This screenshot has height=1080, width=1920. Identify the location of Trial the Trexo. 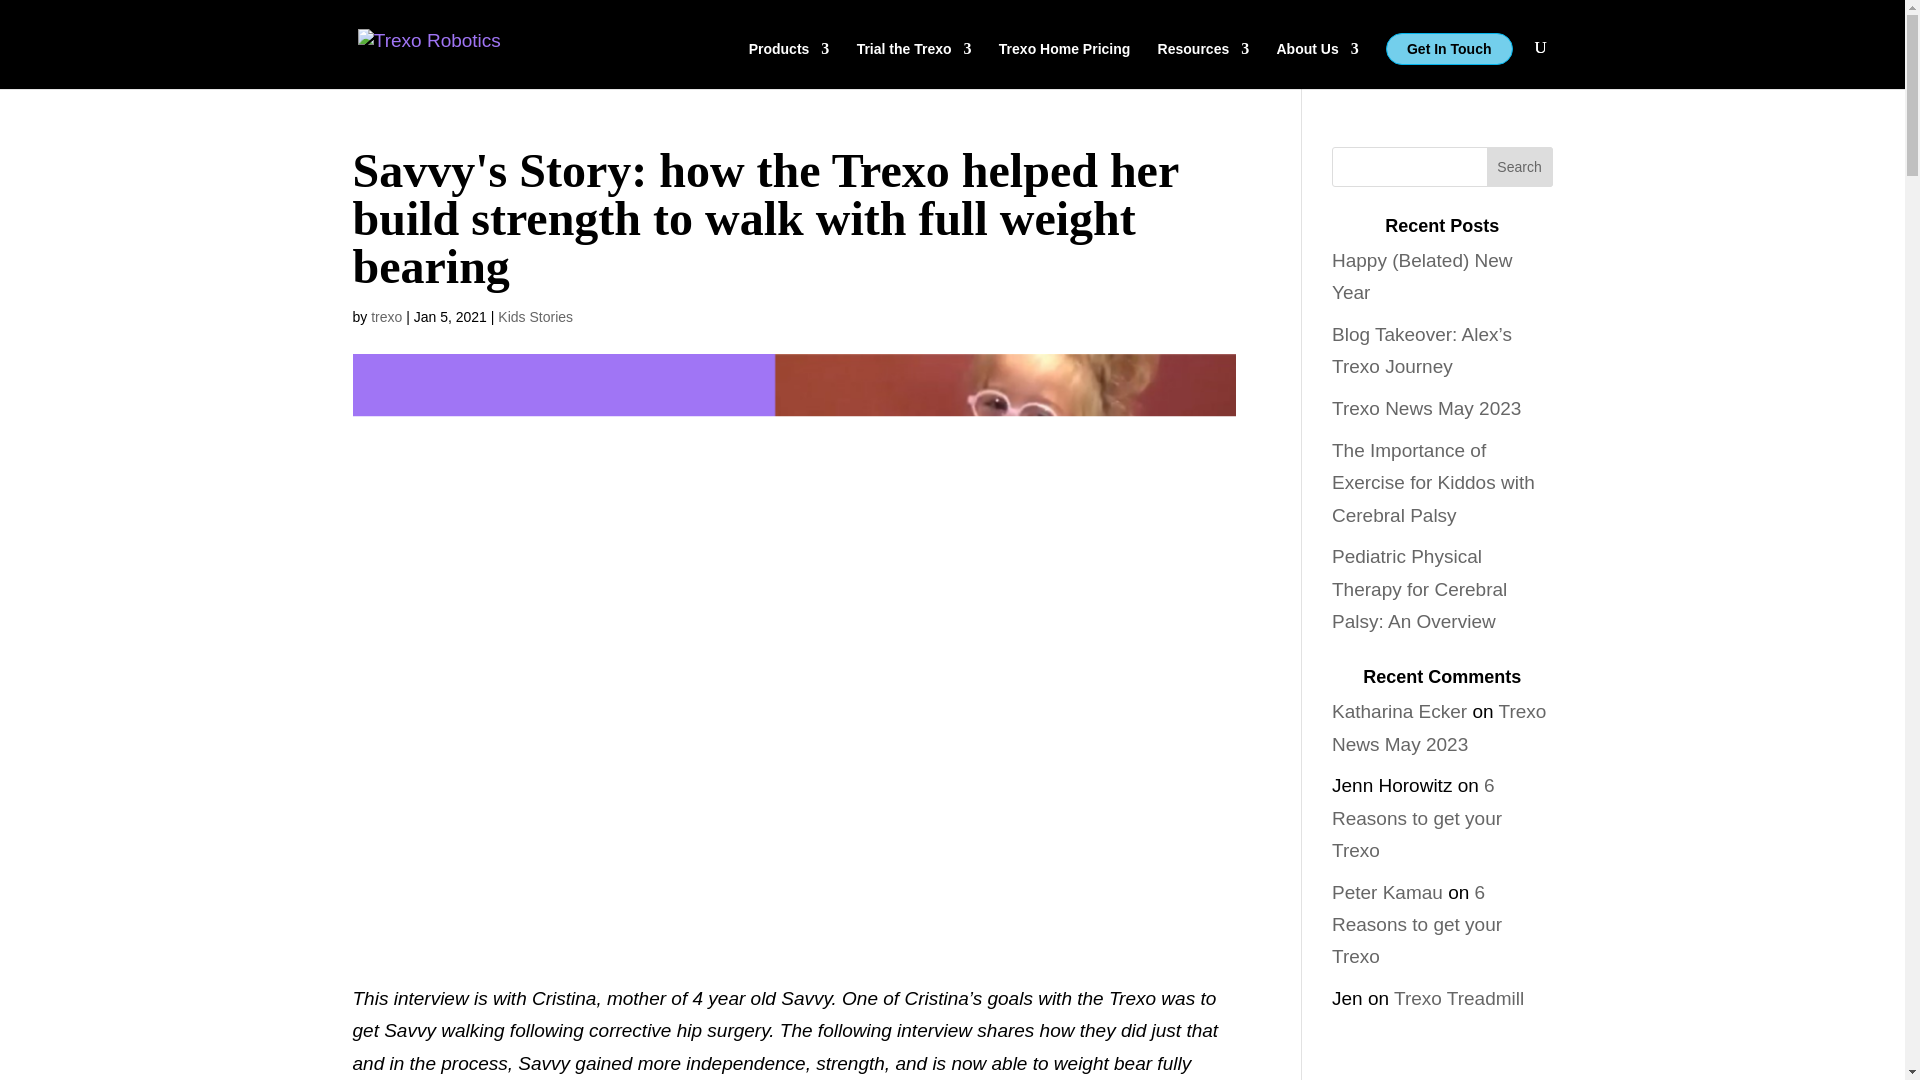
(914, 65).